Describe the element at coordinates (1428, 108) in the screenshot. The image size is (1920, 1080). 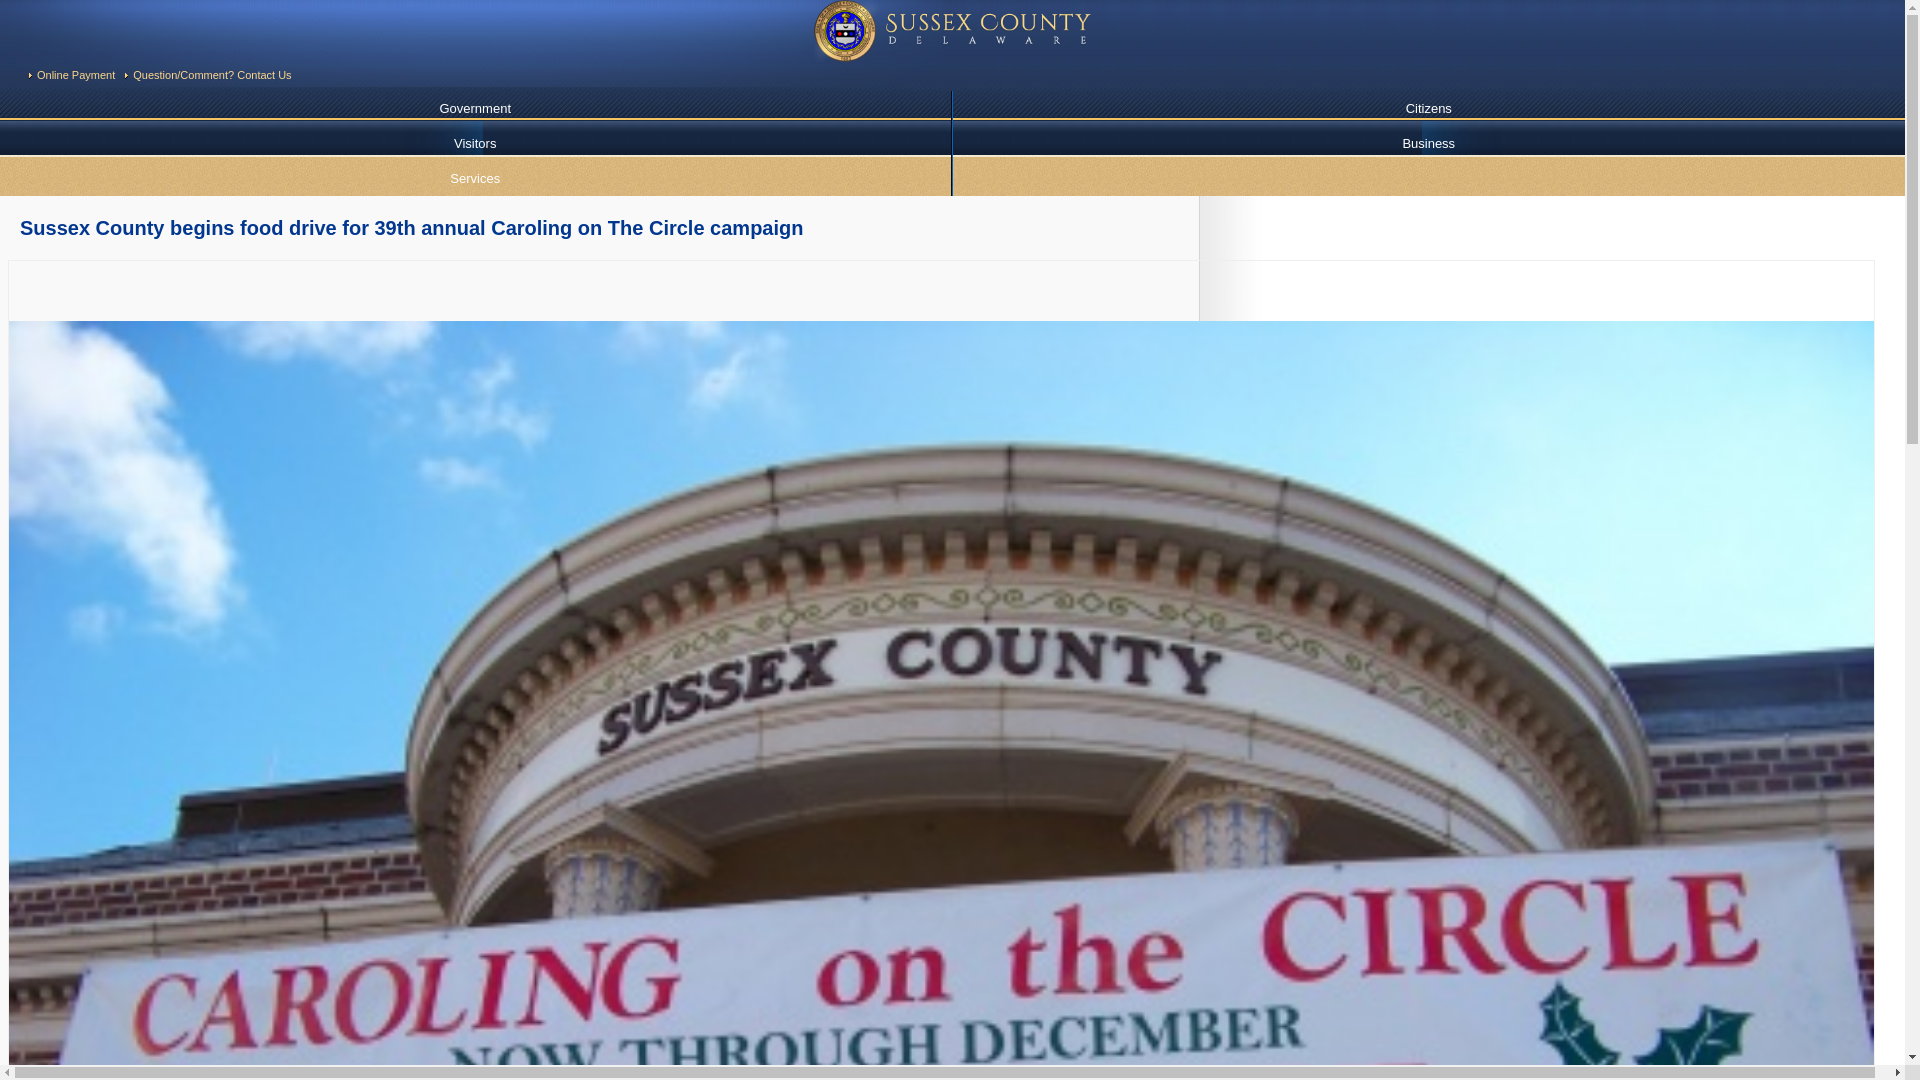
I see `Citizens` at that location.